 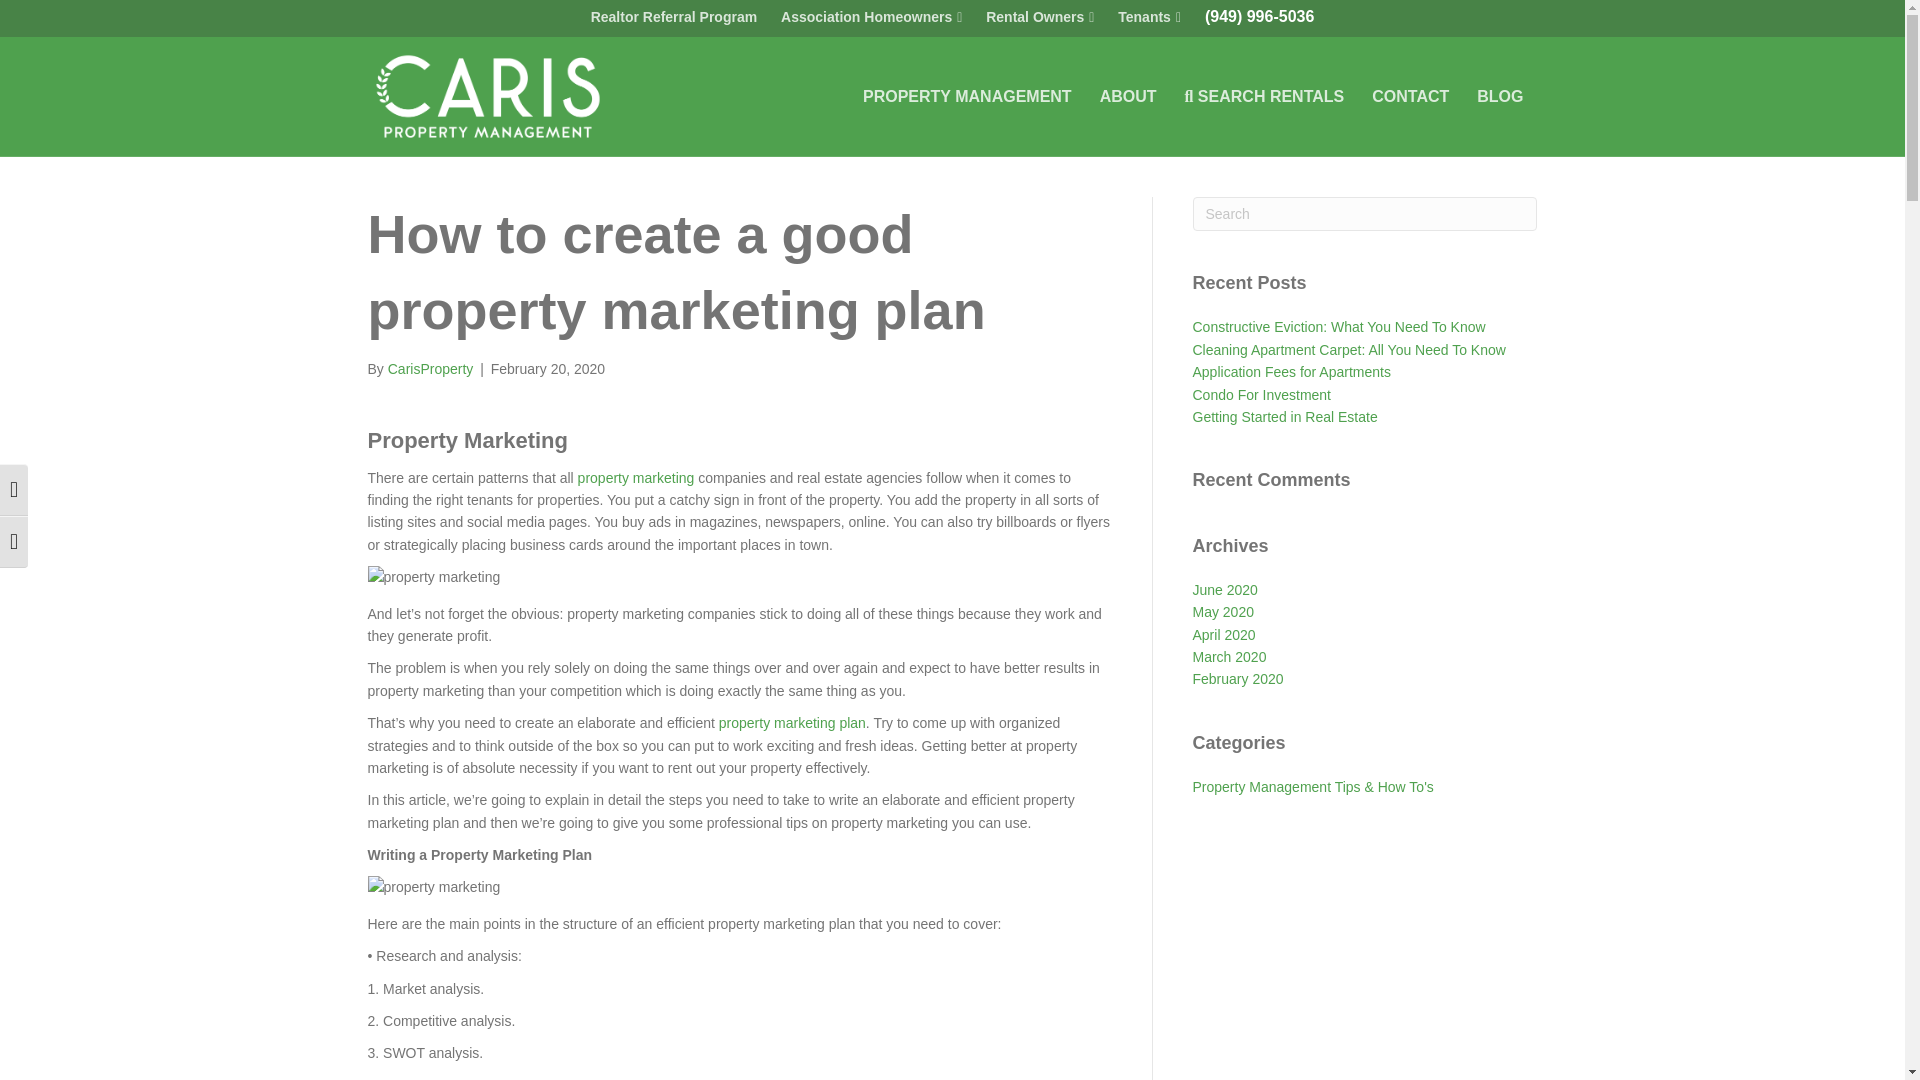 What do you see at coordinates (430, 368) in the screenshot?
I see `CarisProperty` at bounding box center [430, 368].